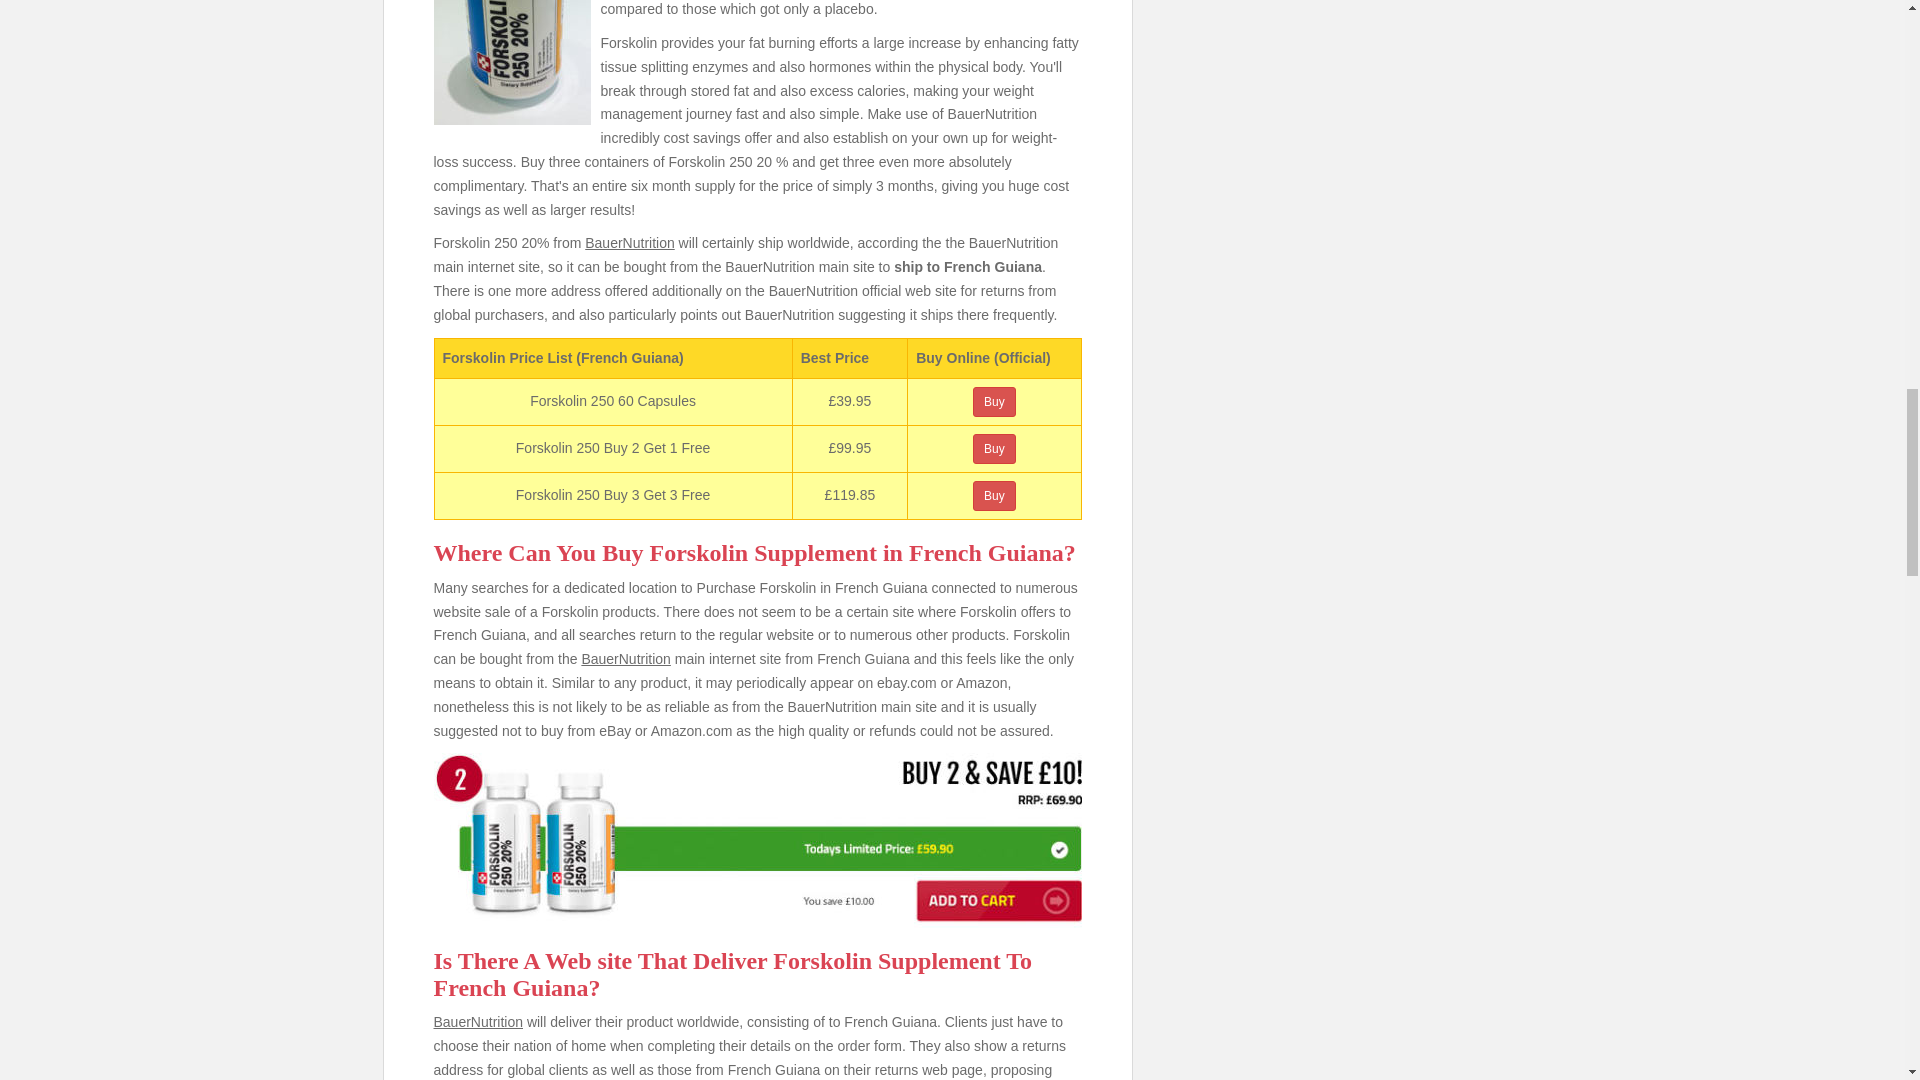 This screenshot has width=1920, height=1080. Describe the element at coordinates (758, 840) in the screenshot. I see `Where to Buy Forskolin in French Guiana` at that location.